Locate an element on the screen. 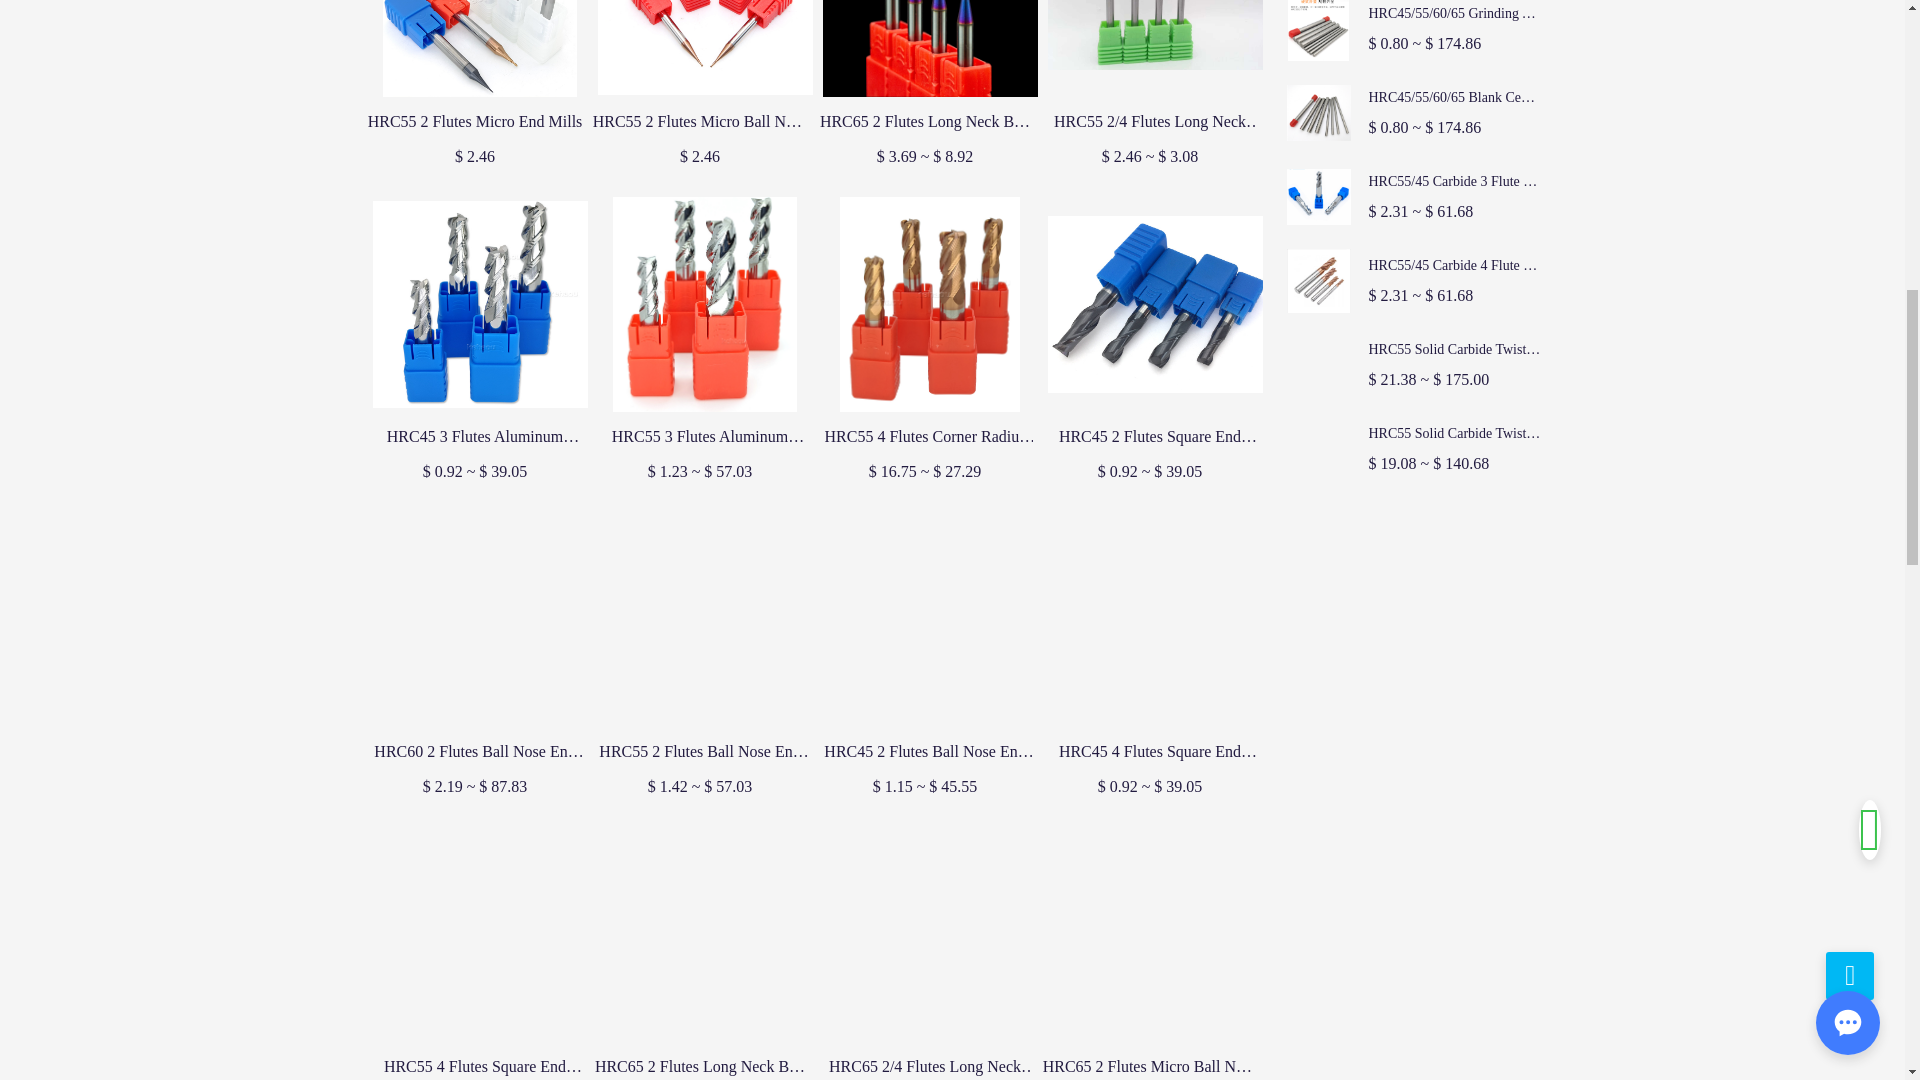 The image size is (1920, 1080). HRC55 2 Flutes Micro Ball Nose End Mills is located at coordinates (698, 122).